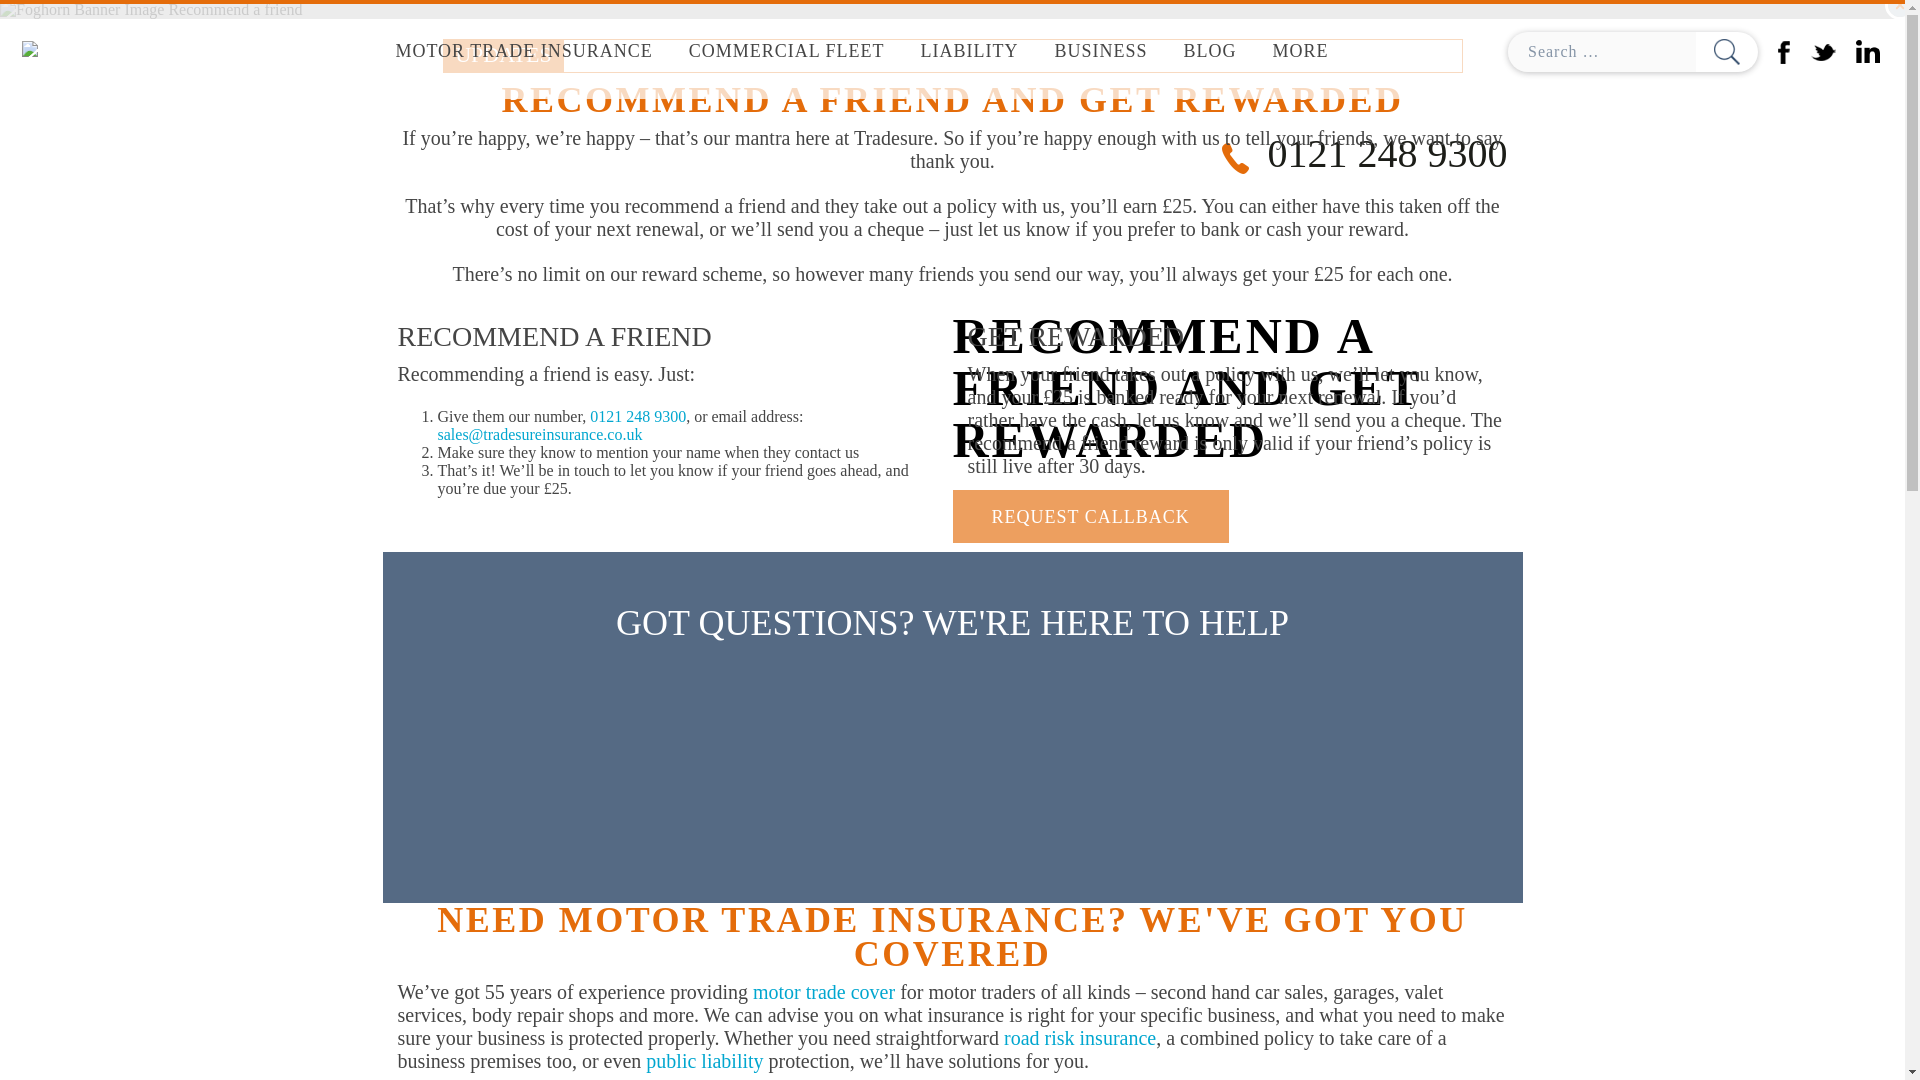  What do you see at coordinates (969, 52) in the screenshot?
I see `LIABILITY` at bounding box center [969, 52].